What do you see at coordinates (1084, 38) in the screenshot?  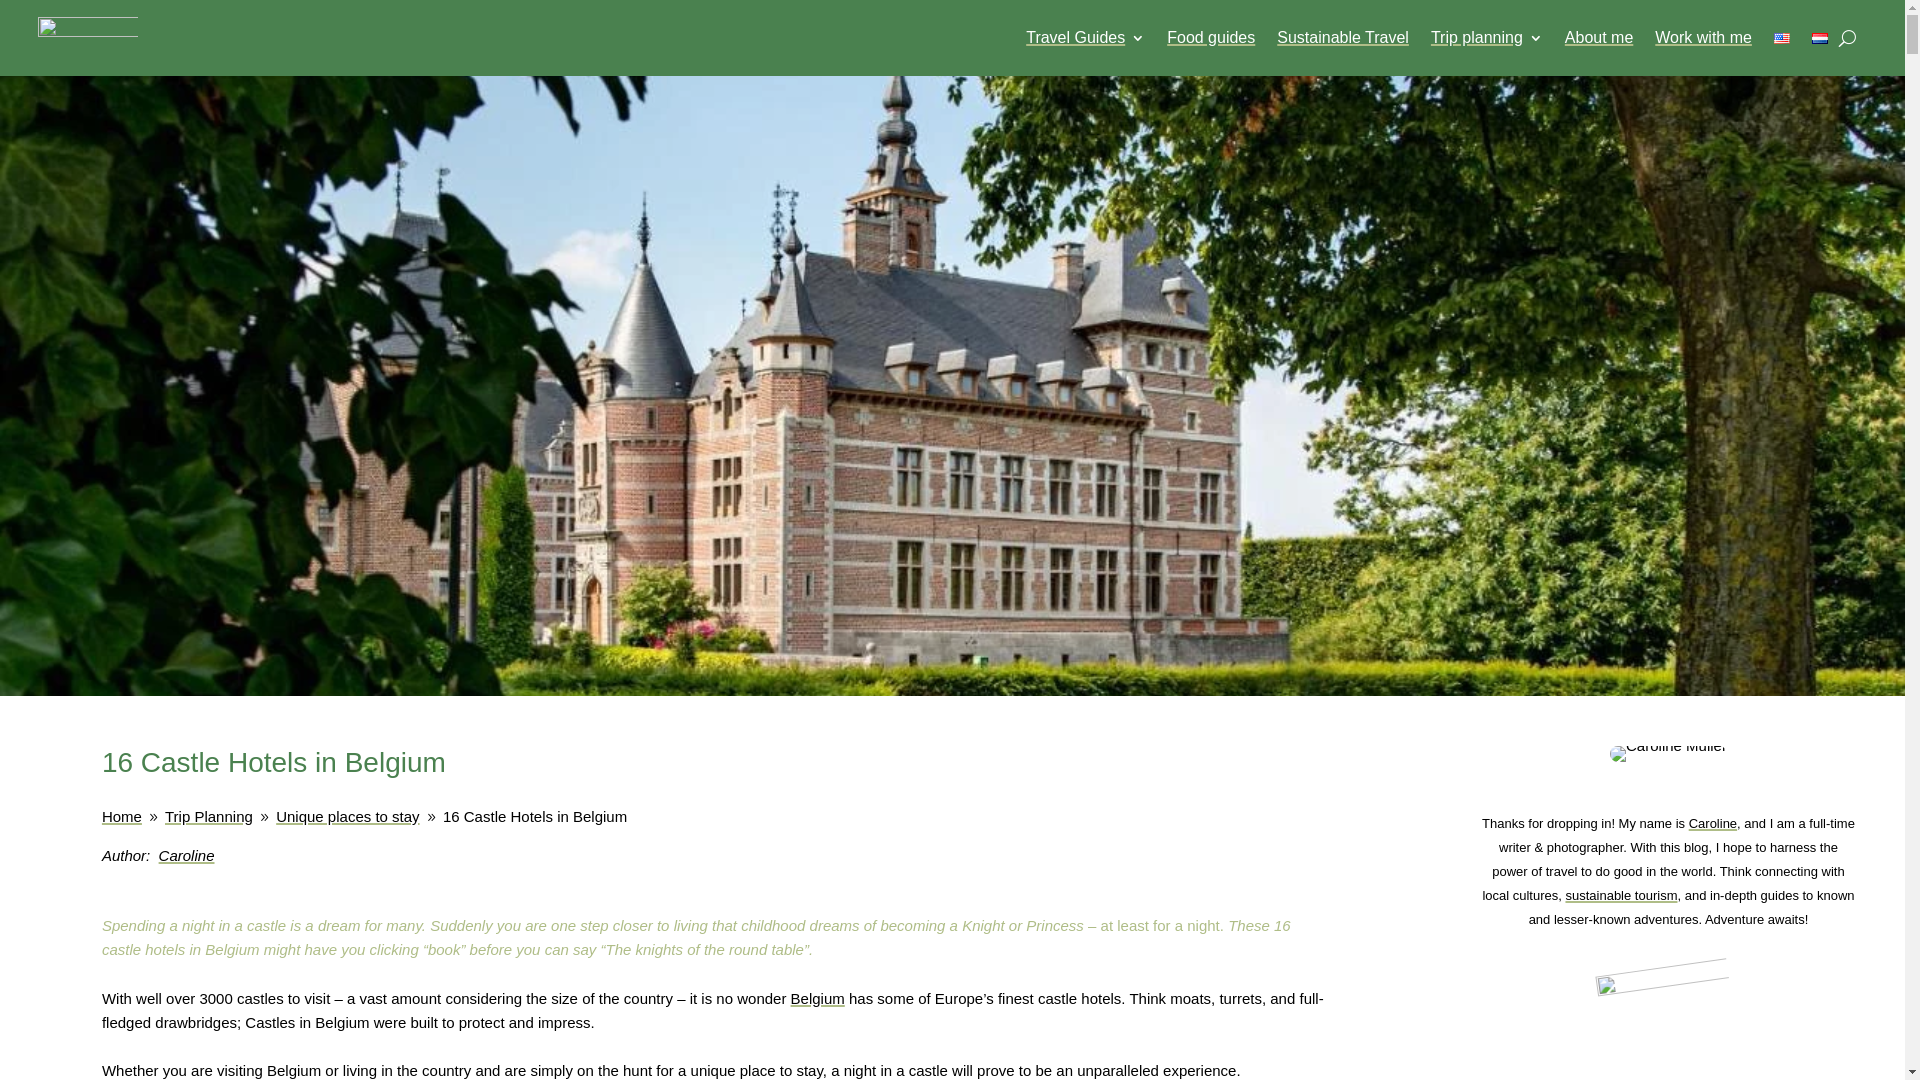 I see `Travel Guides` at bounding box center [1084, 38].